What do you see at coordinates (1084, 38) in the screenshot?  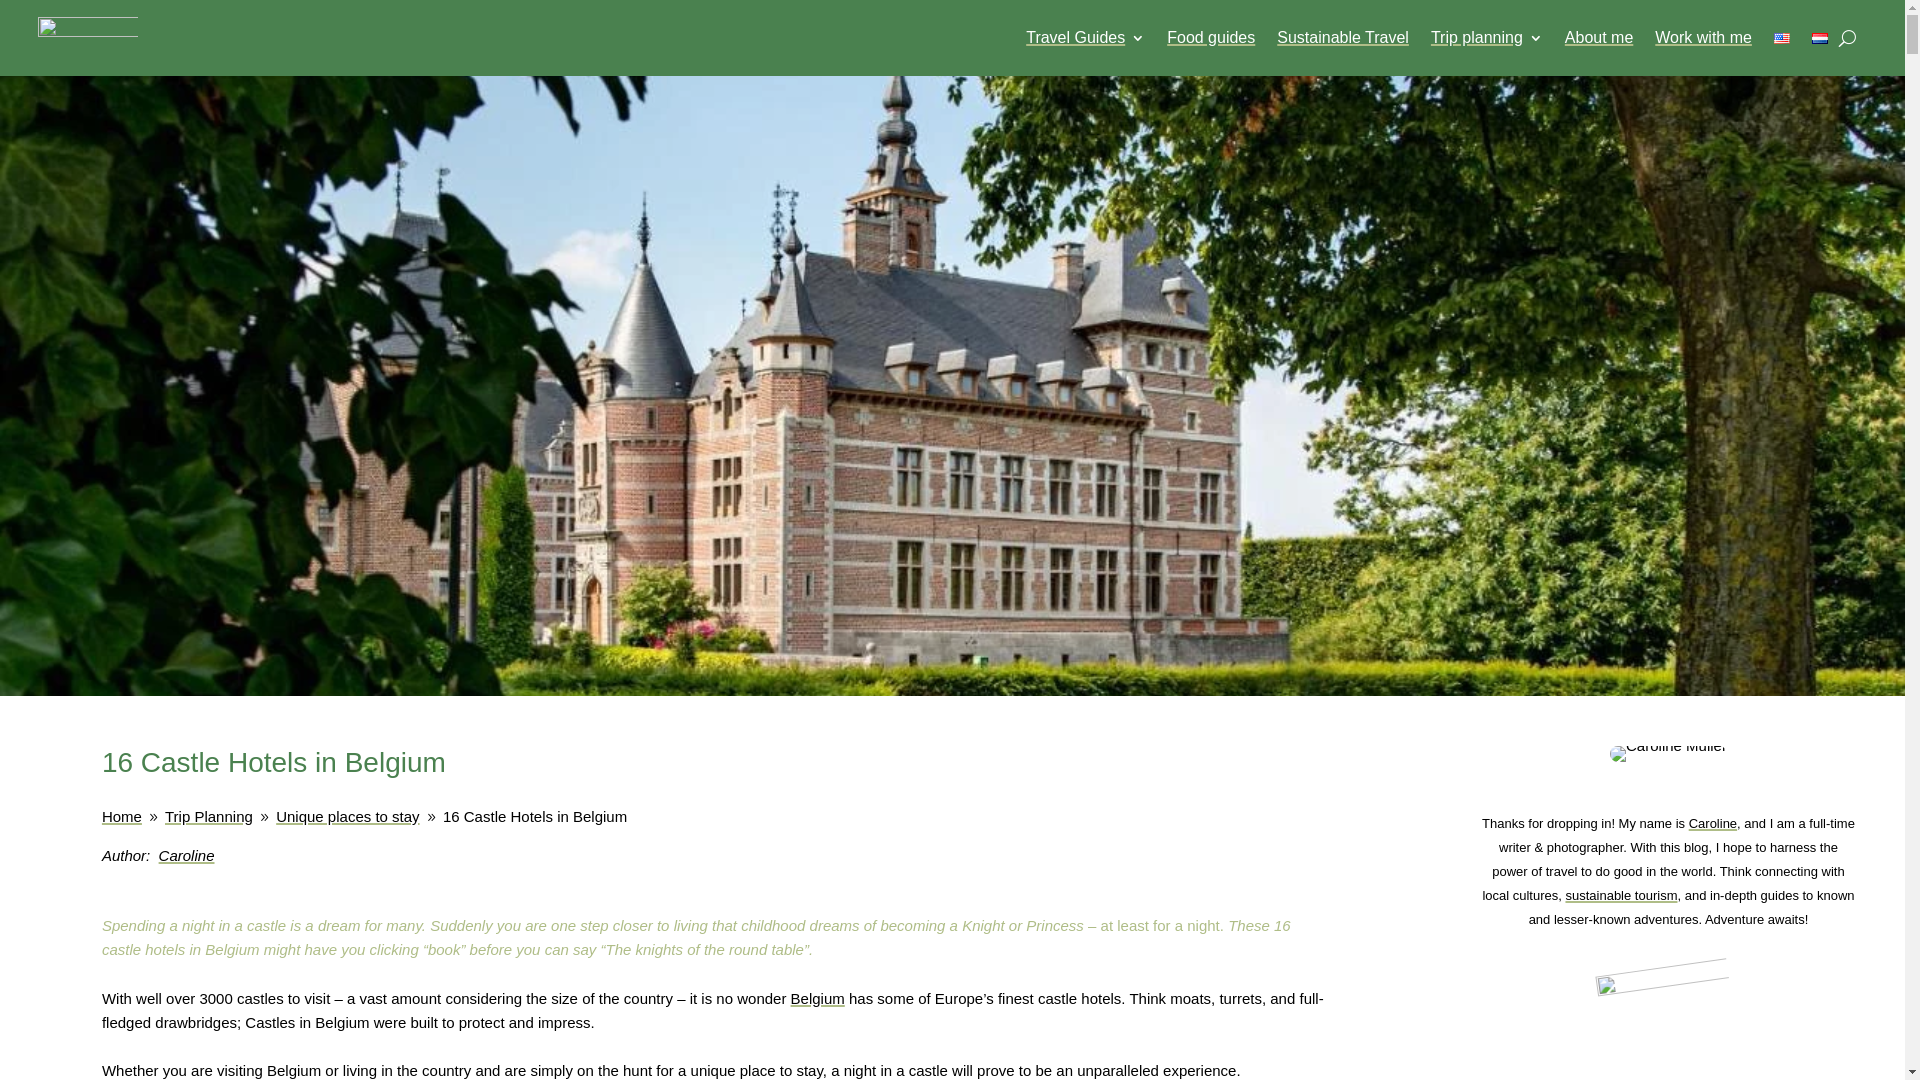 I see `Travel Guides` at bounding box center [1084, 38].